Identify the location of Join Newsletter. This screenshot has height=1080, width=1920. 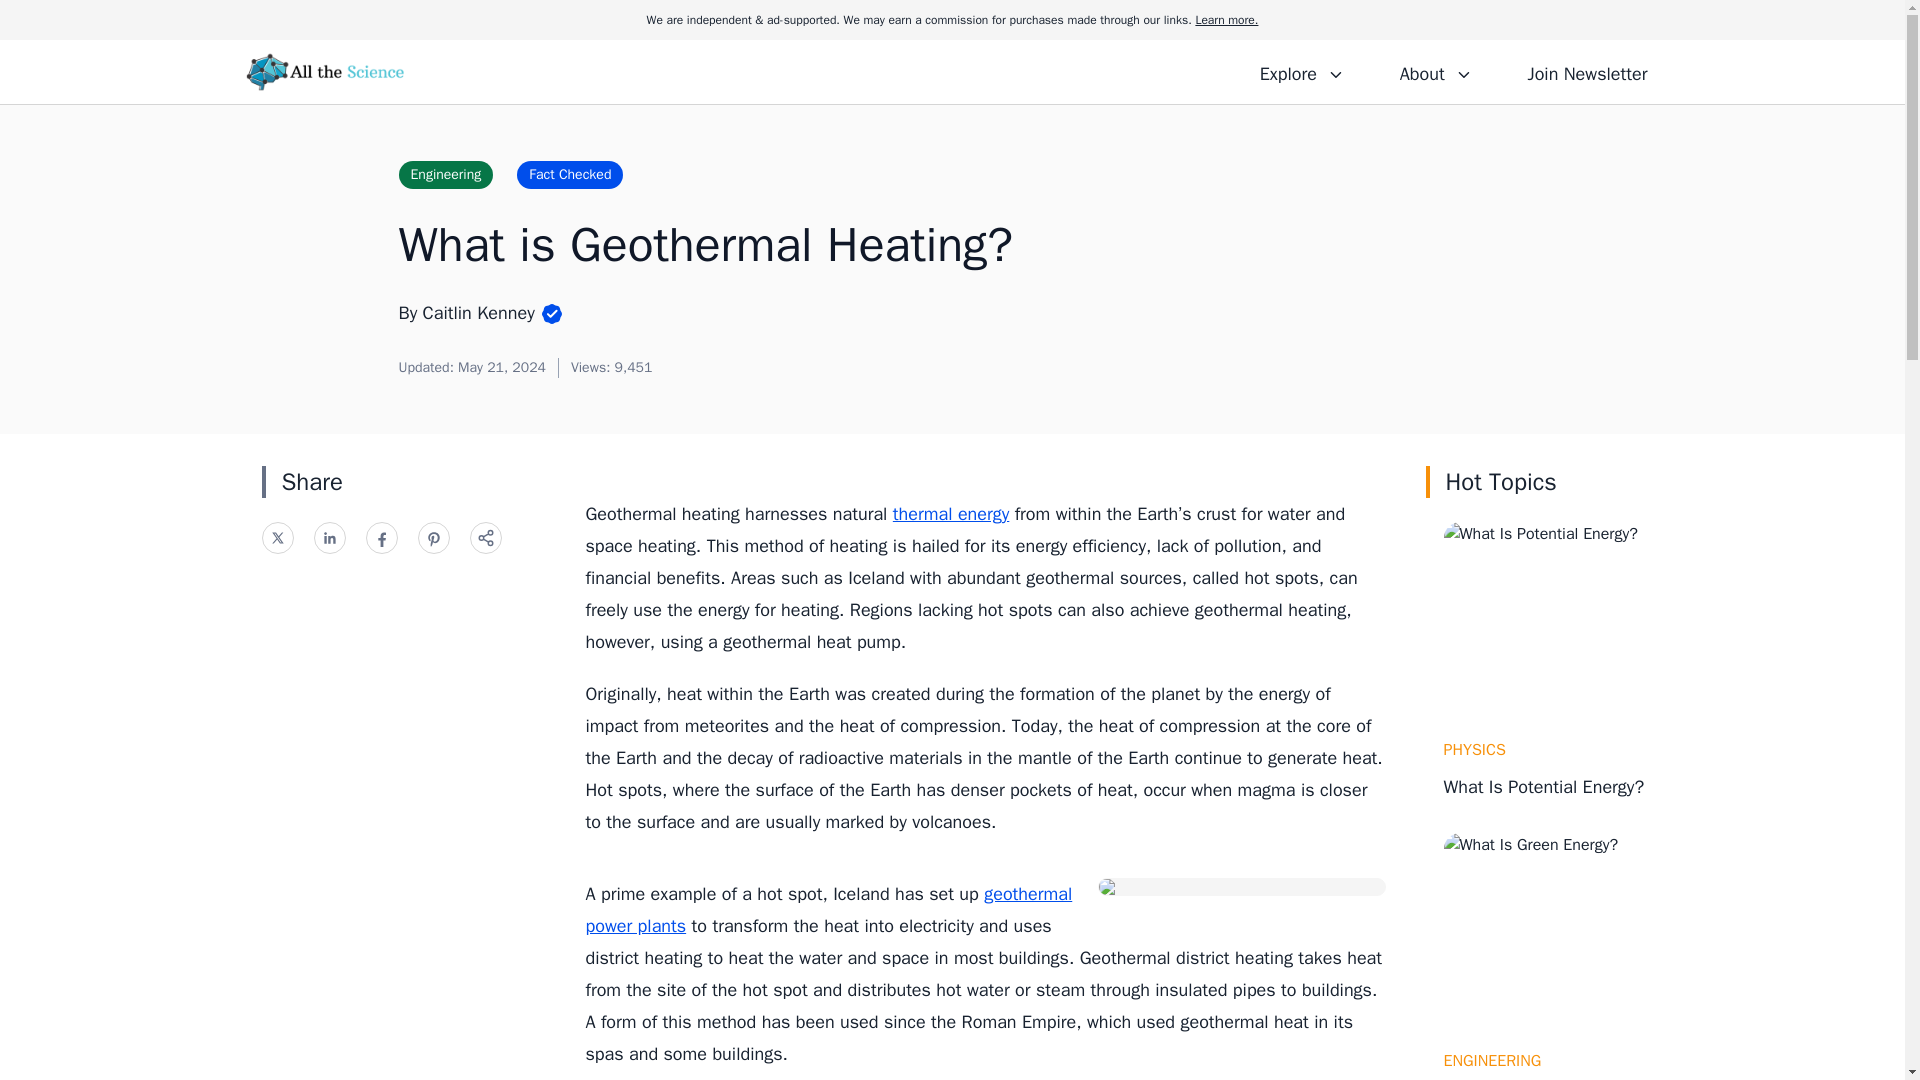
(1586, 71).